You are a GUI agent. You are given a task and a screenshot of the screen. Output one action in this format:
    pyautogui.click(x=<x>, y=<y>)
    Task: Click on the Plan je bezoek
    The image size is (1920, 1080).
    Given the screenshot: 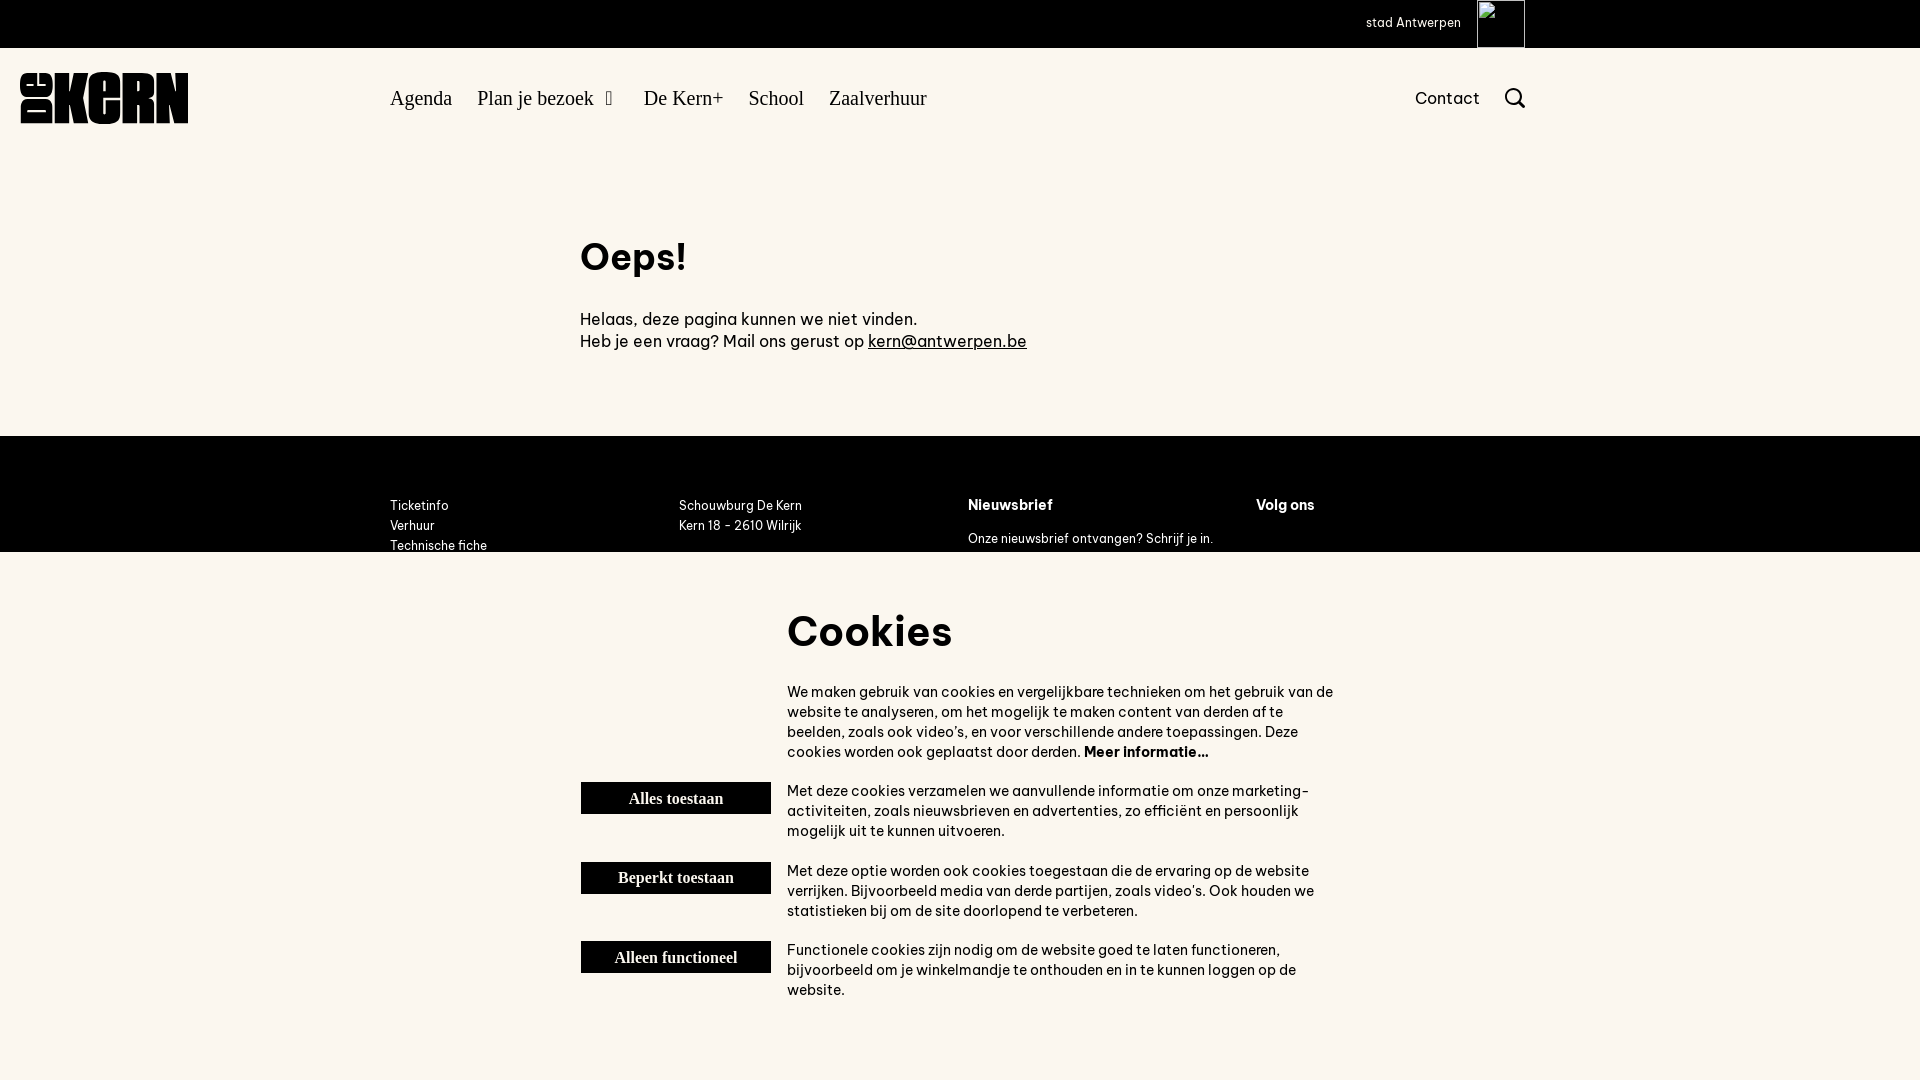 What is the action you would take?
    pyautogui.click(x=548, y=98)
    